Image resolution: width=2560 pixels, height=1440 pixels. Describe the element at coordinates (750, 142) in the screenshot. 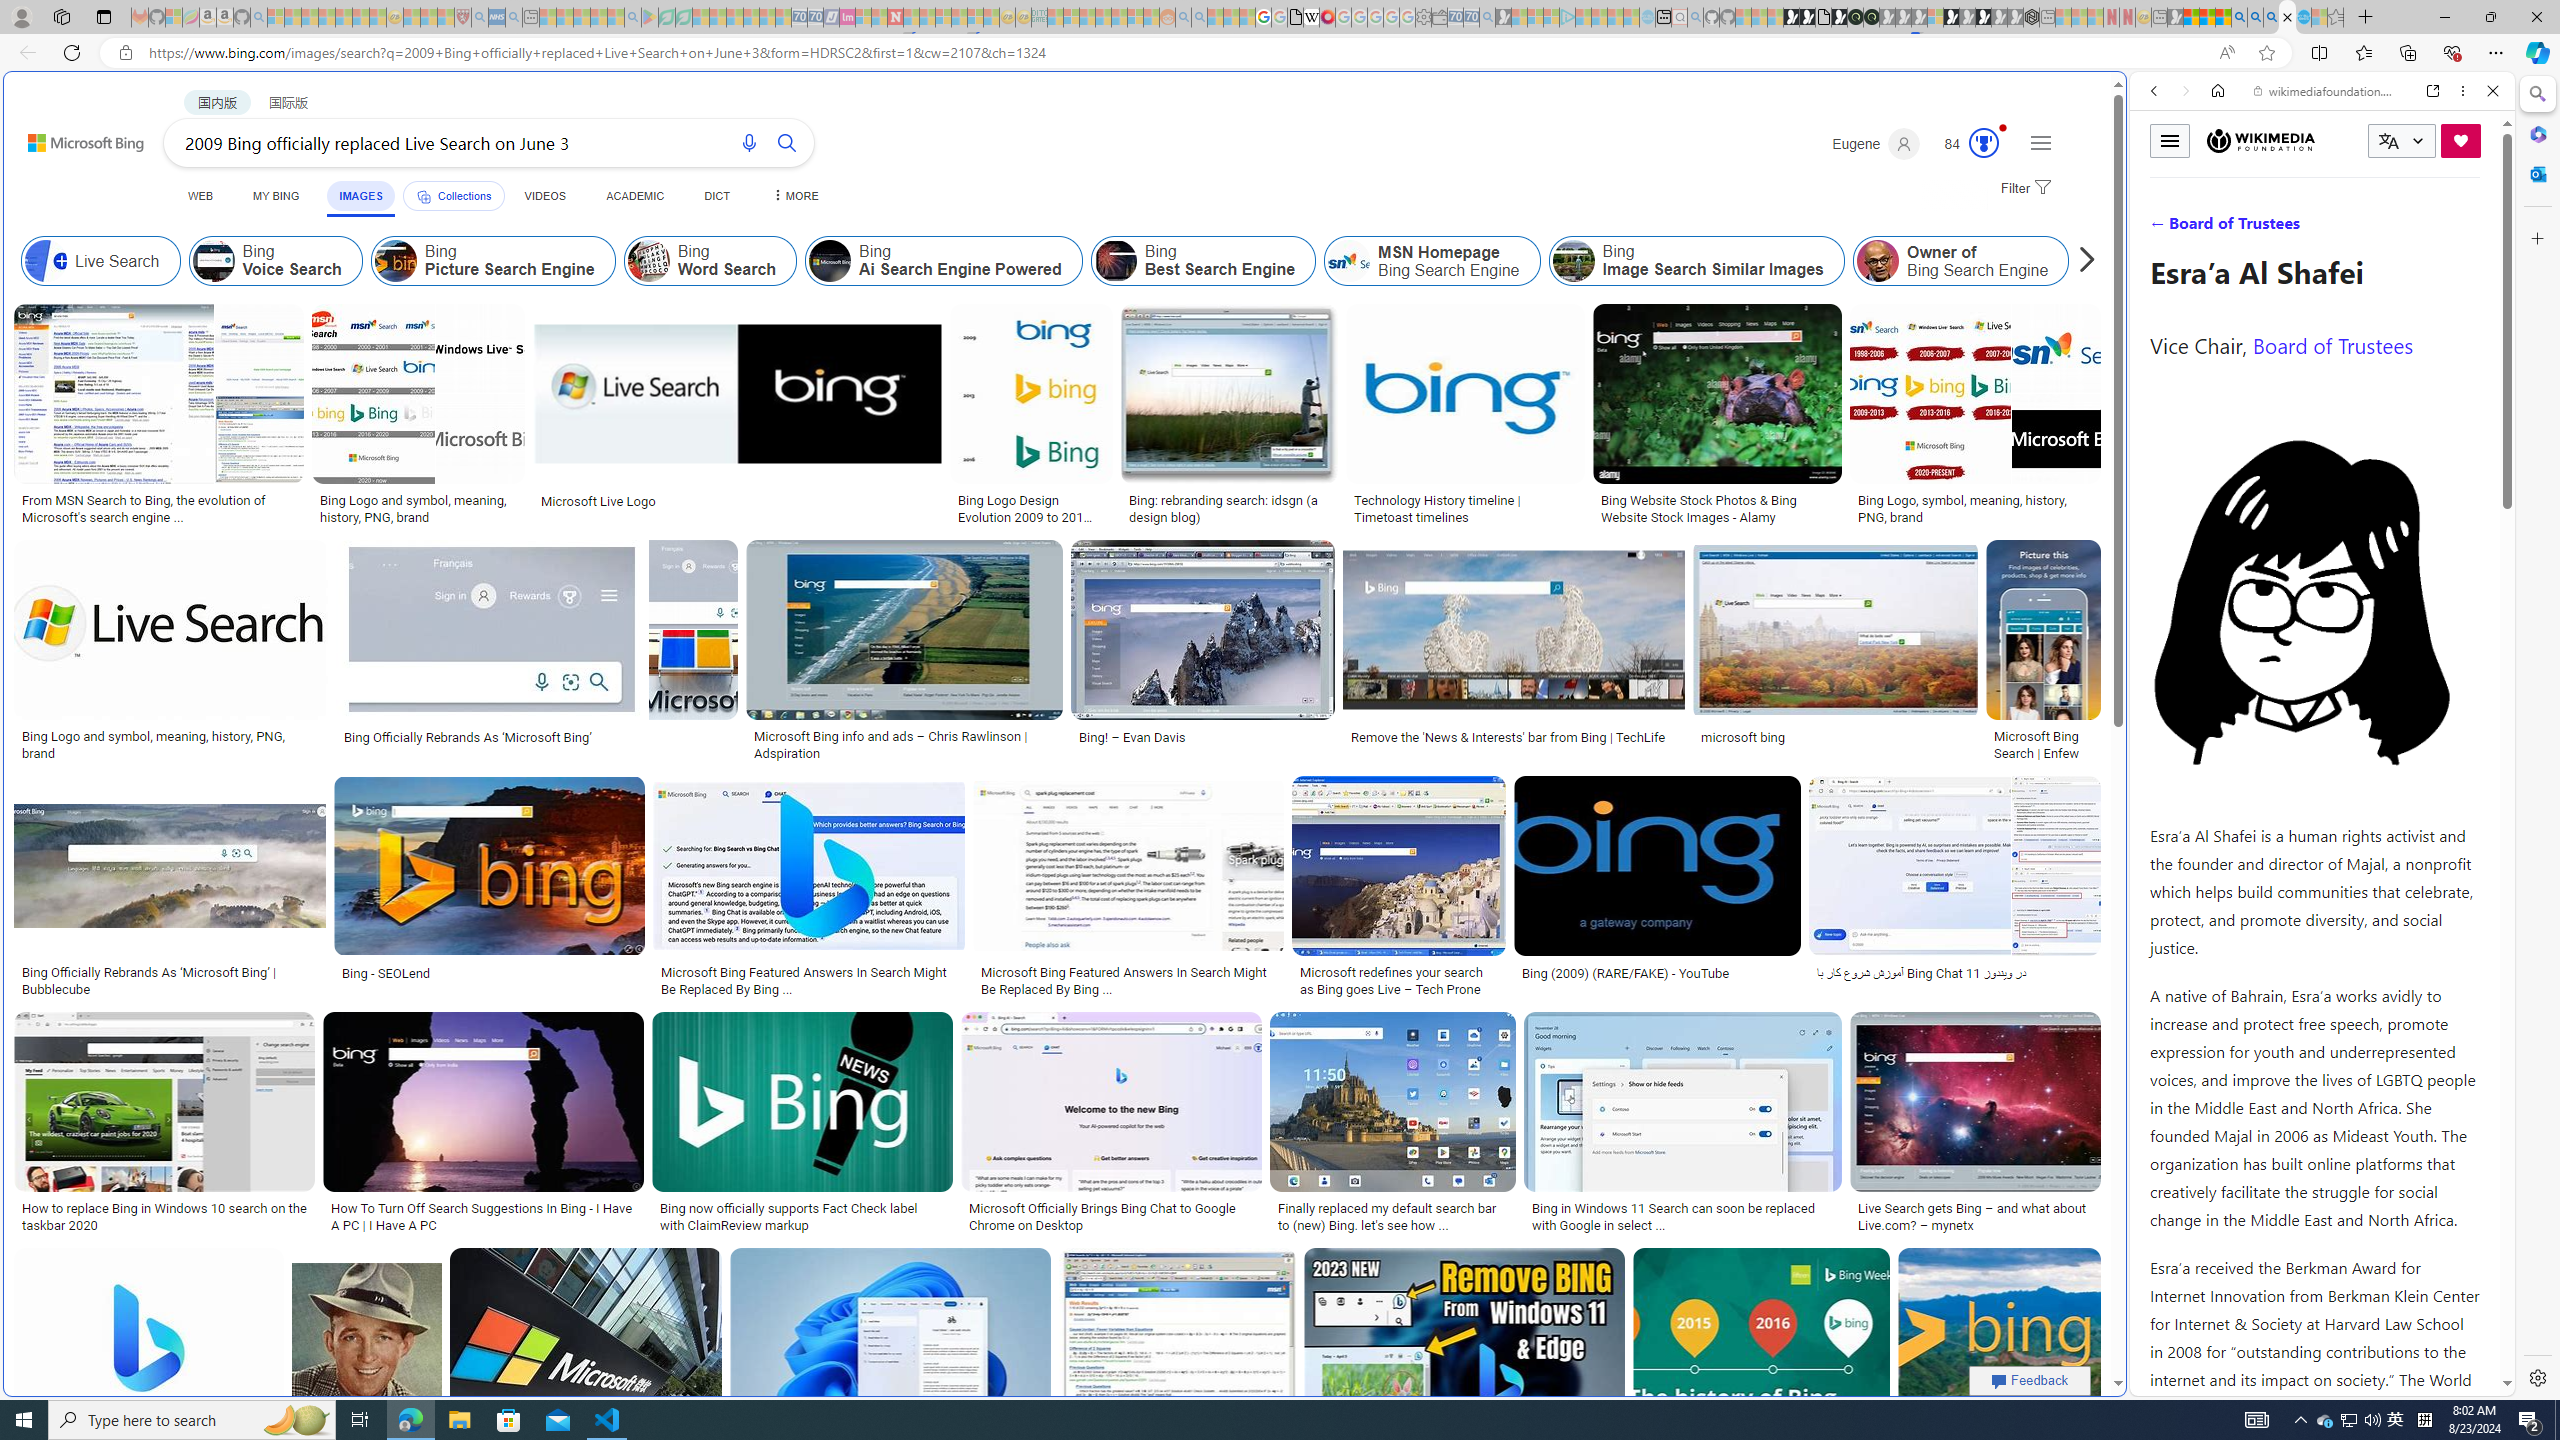

I see `Search using voice` at that location.